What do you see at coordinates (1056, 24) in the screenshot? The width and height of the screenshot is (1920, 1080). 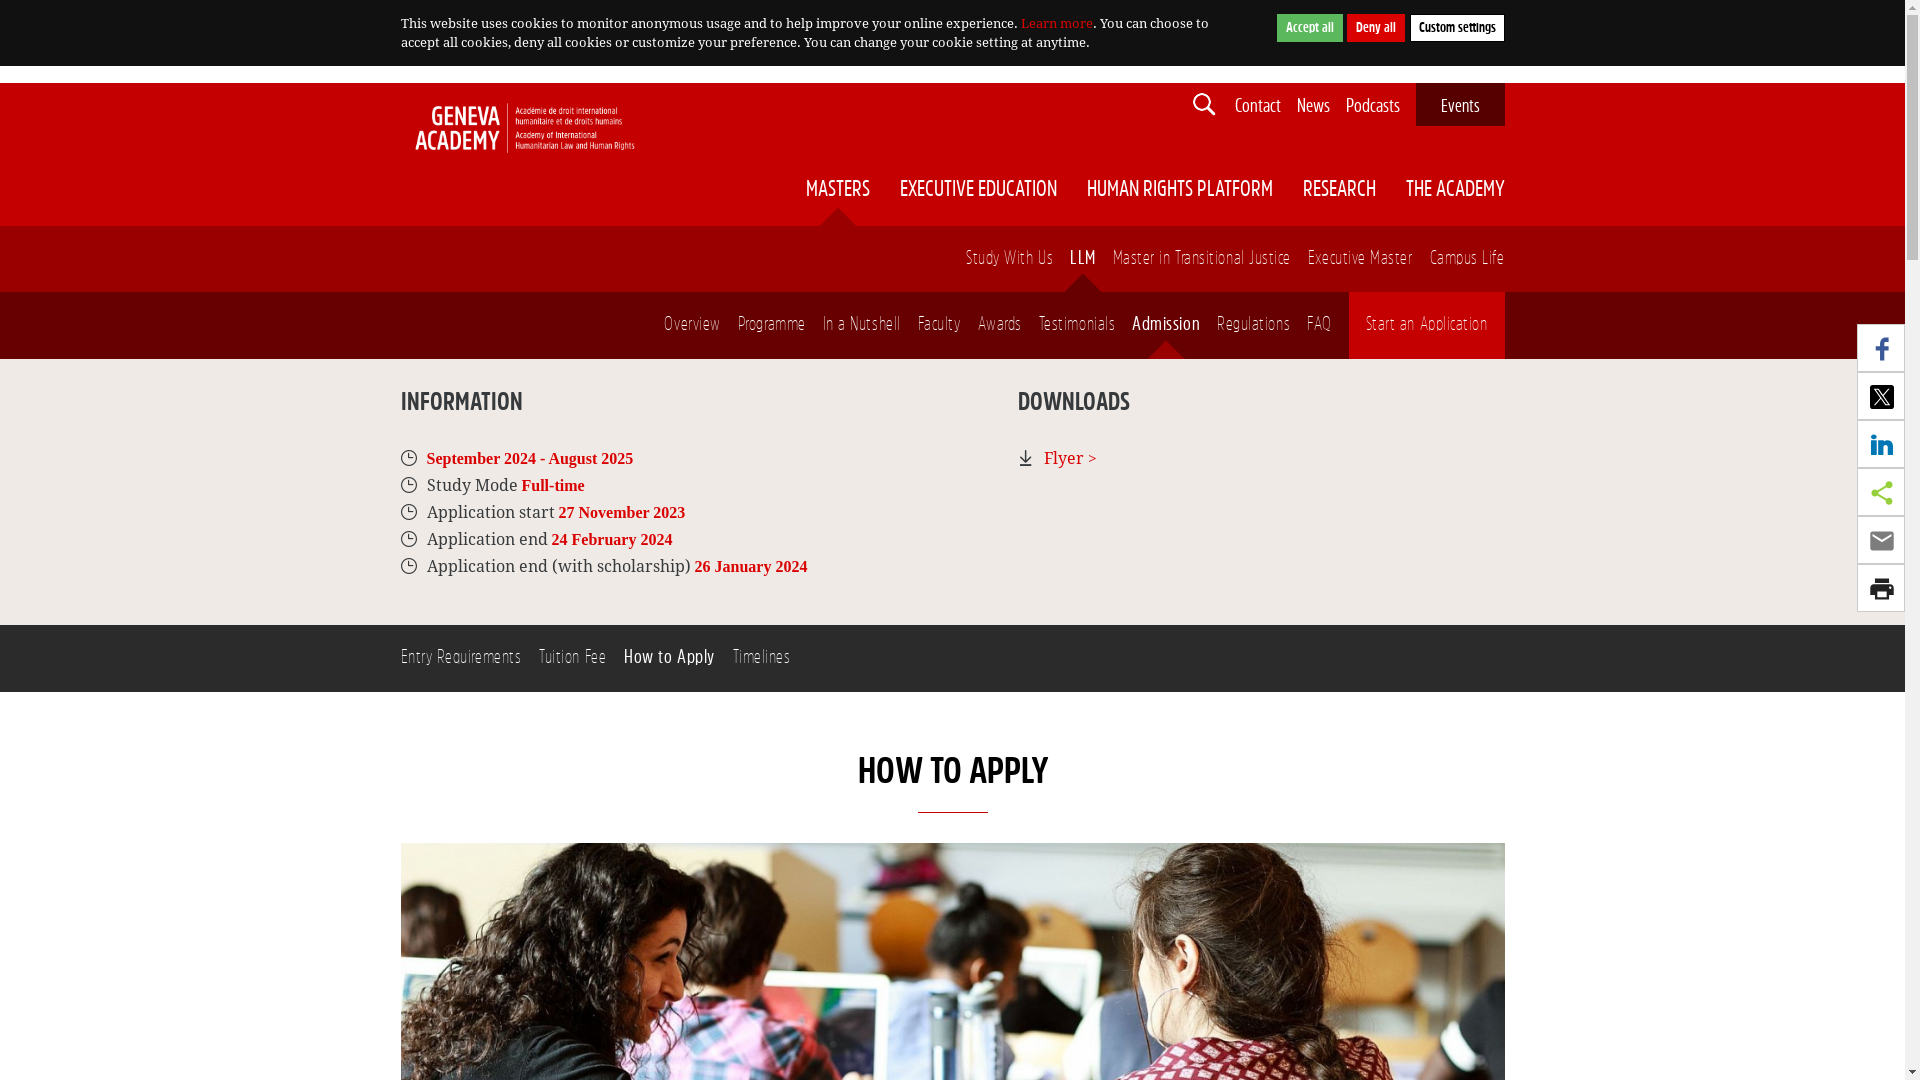 I see `Learn more` at bounding box center [1056, 24].